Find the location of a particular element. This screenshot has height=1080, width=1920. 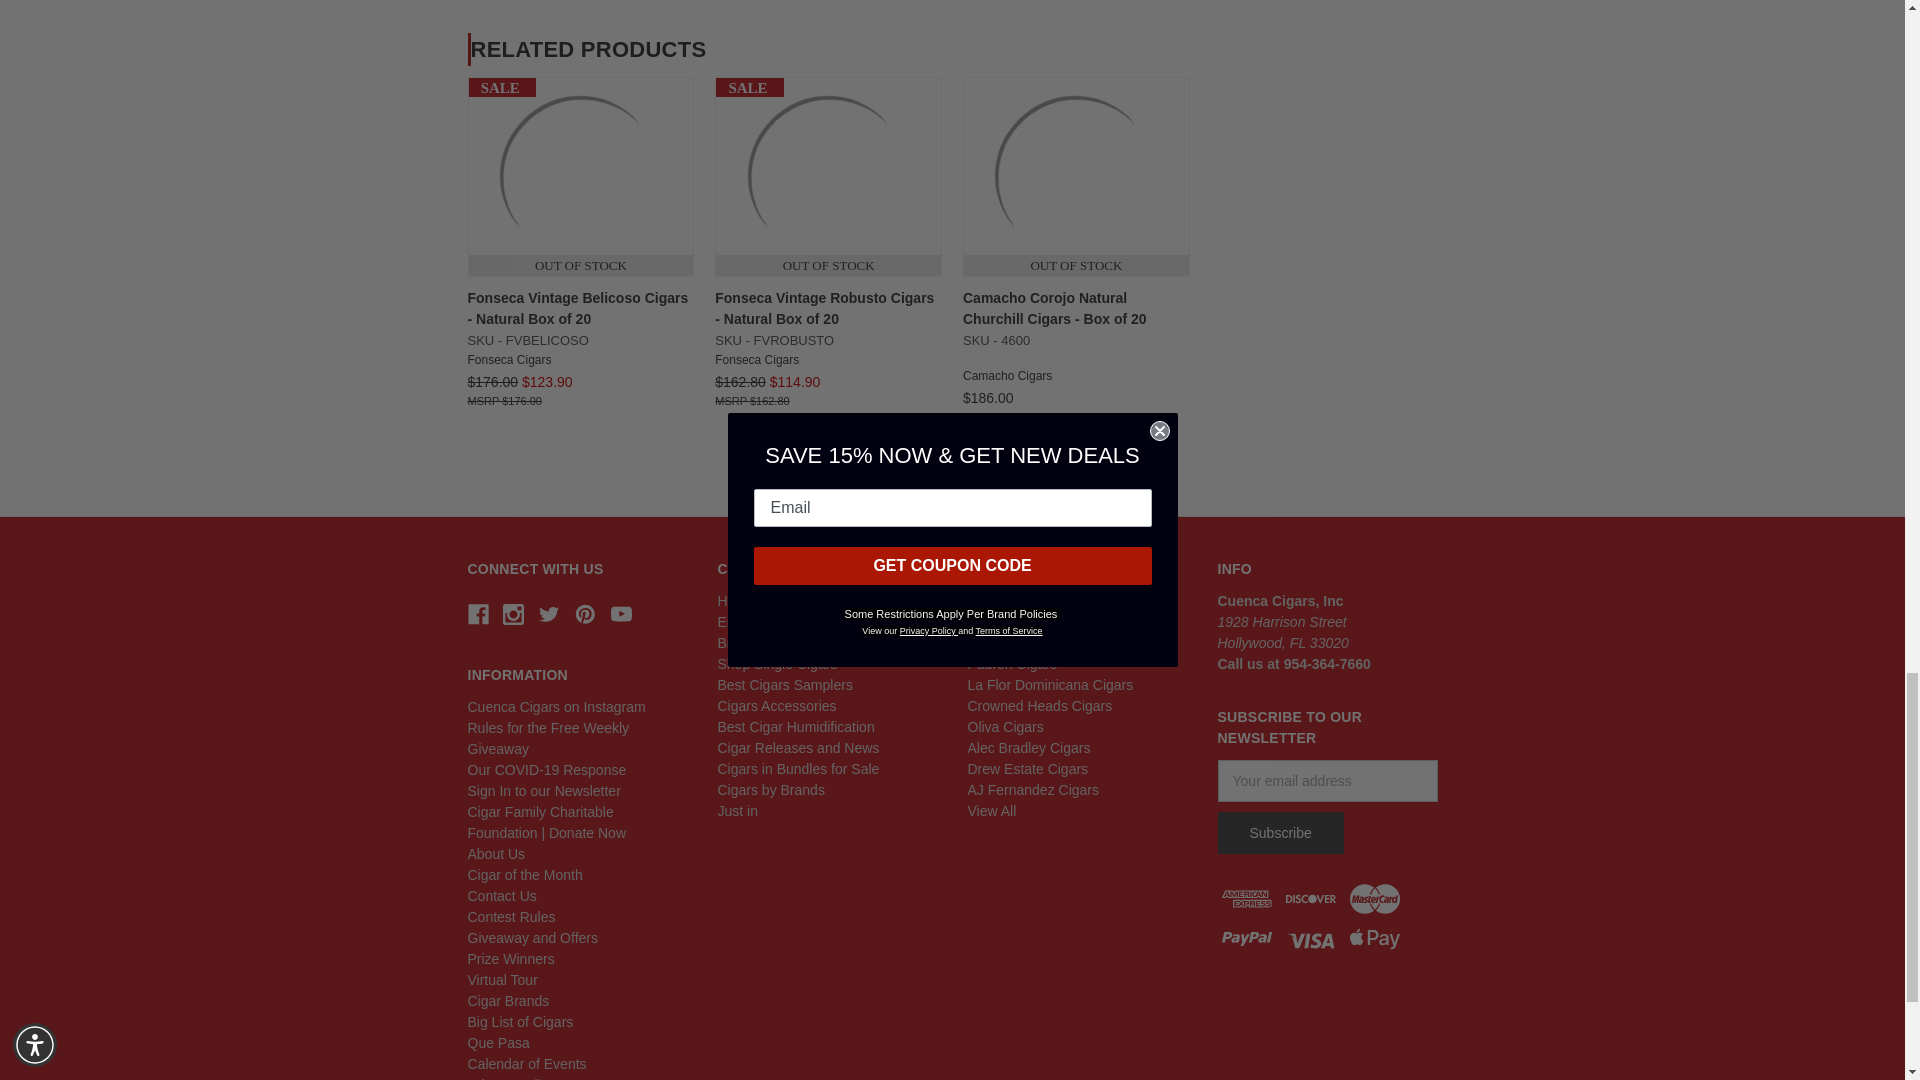

Fonseca Vintage Robusto Cigars - Natural Box of 20 is located at coordinates (828, 176).